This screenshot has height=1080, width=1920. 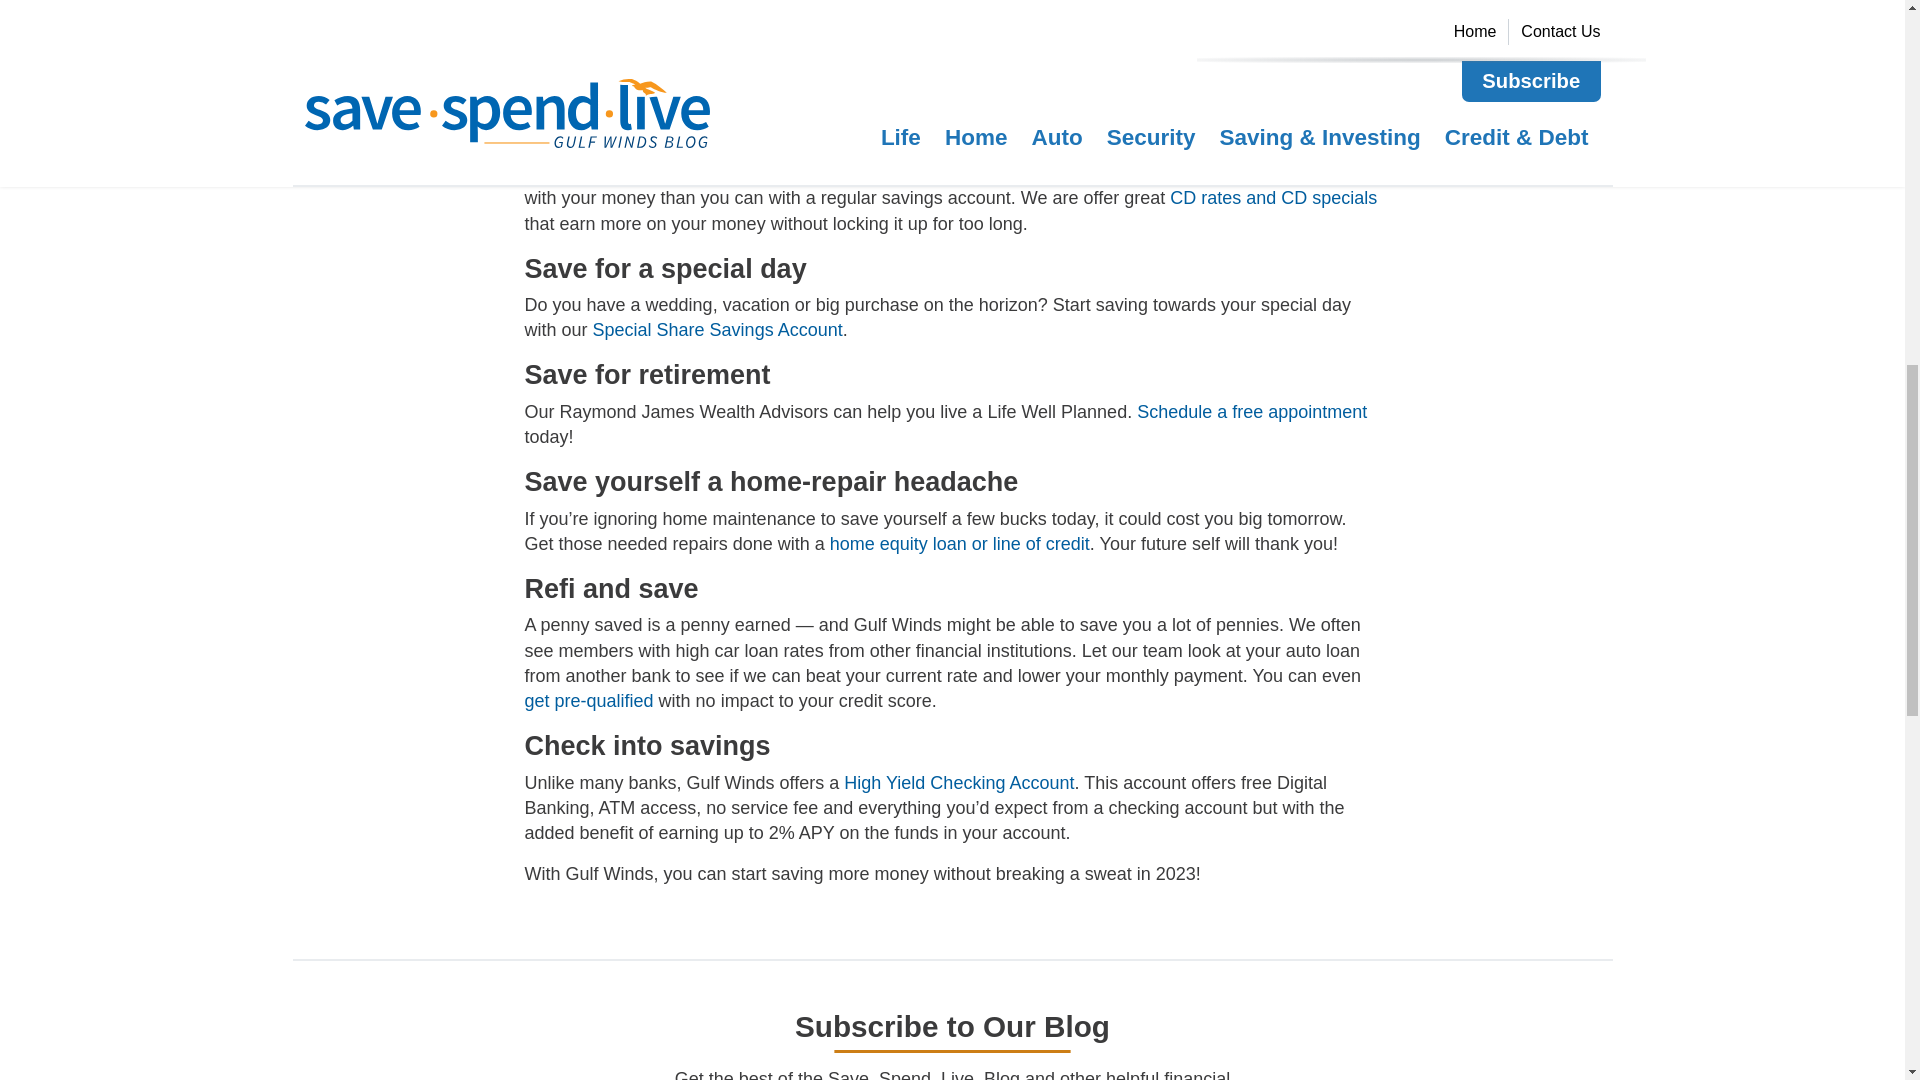 I want to click on Schedule a free appointment, so click(x=1252, y=412).